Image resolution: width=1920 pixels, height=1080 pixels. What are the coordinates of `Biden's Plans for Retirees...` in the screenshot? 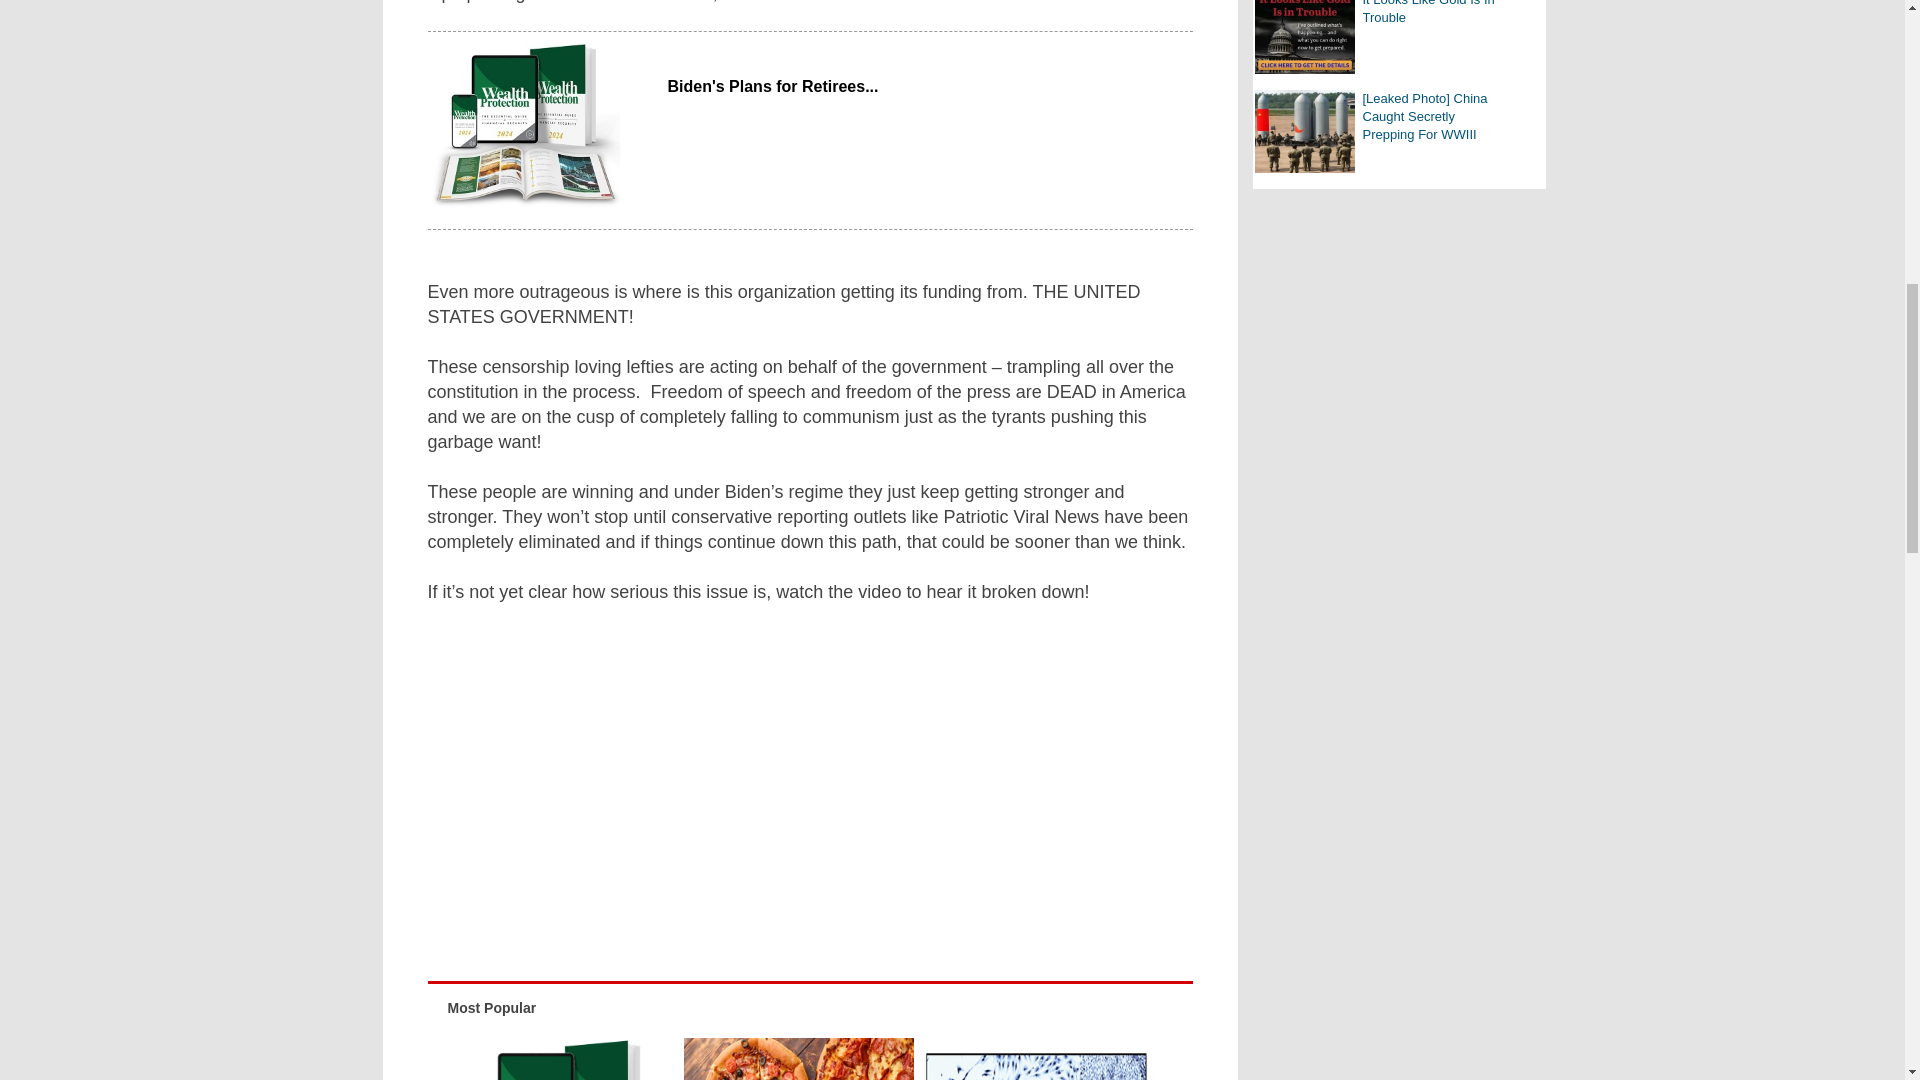 It's located at (930, 86).